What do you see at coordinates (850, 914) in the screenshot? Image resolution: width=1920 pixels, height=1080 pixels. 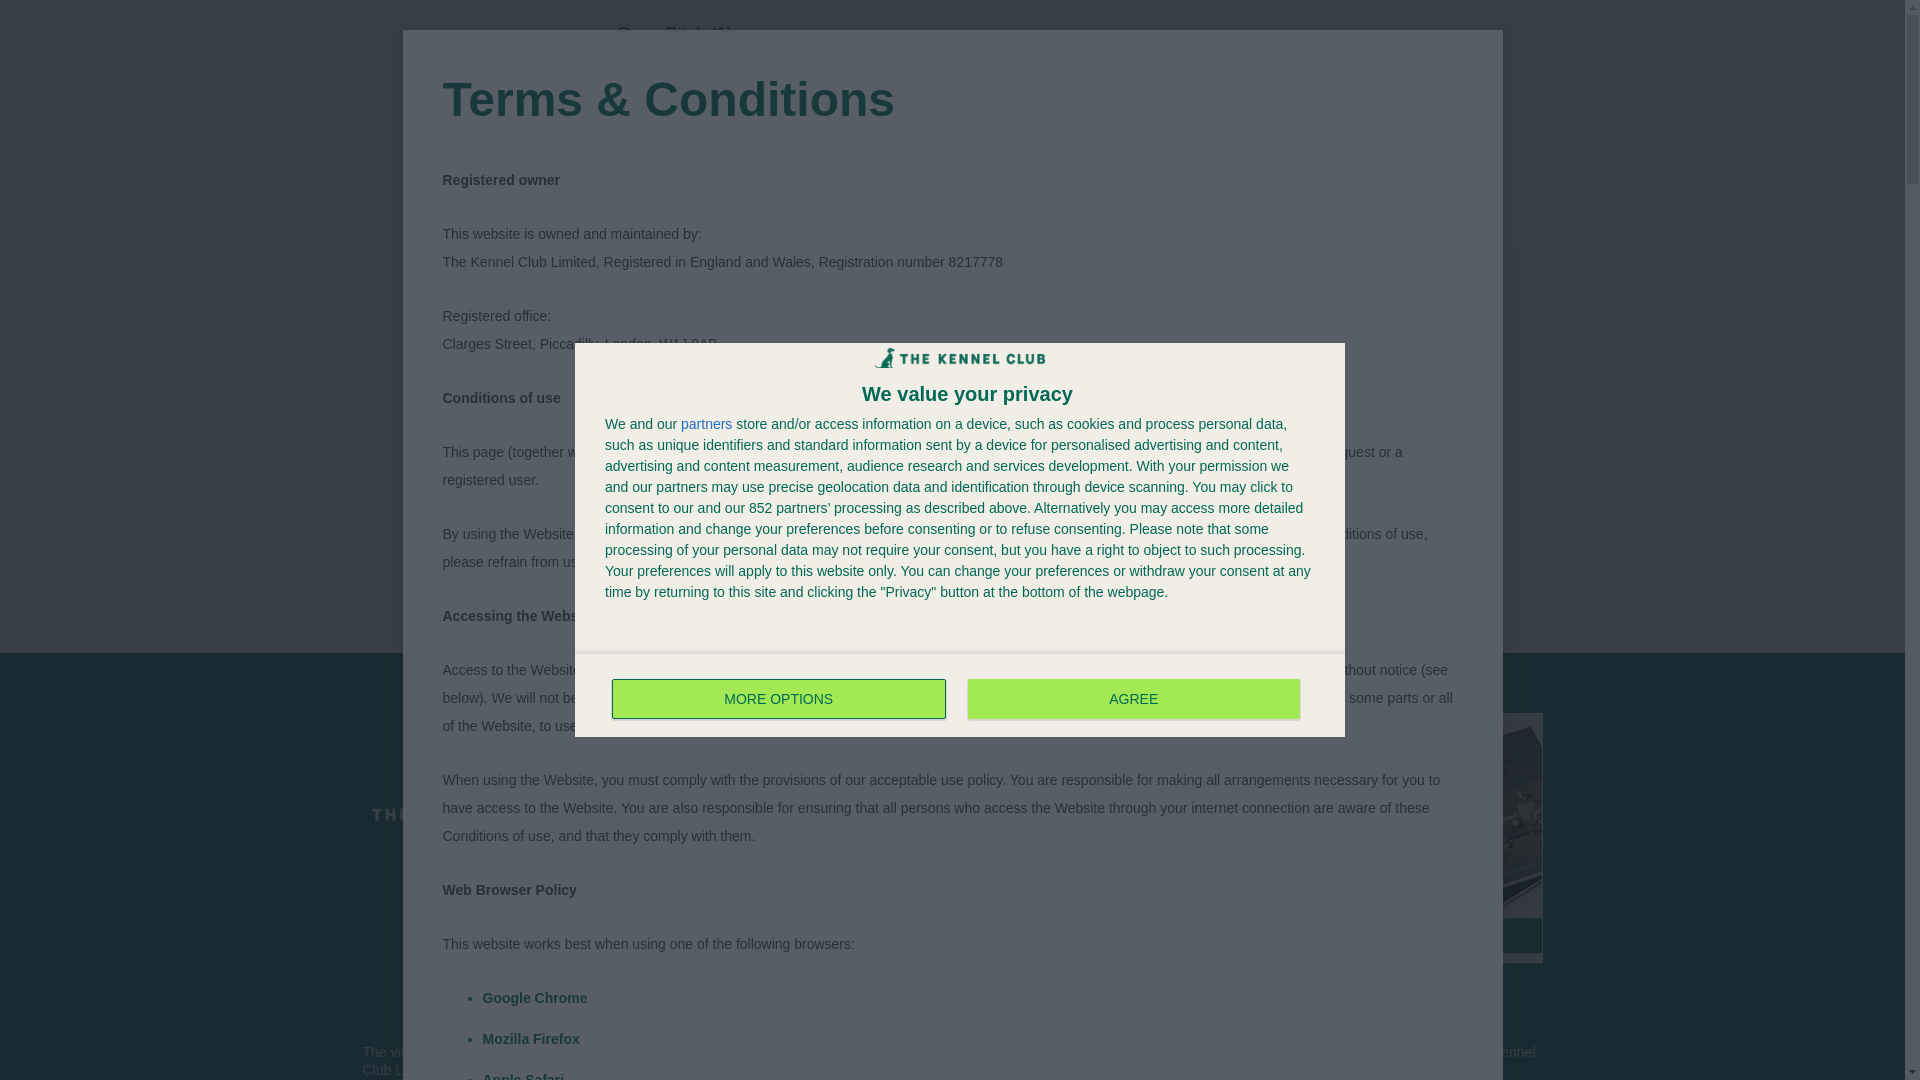 I see `Privacy Policy` at bounding box center [850, 914].